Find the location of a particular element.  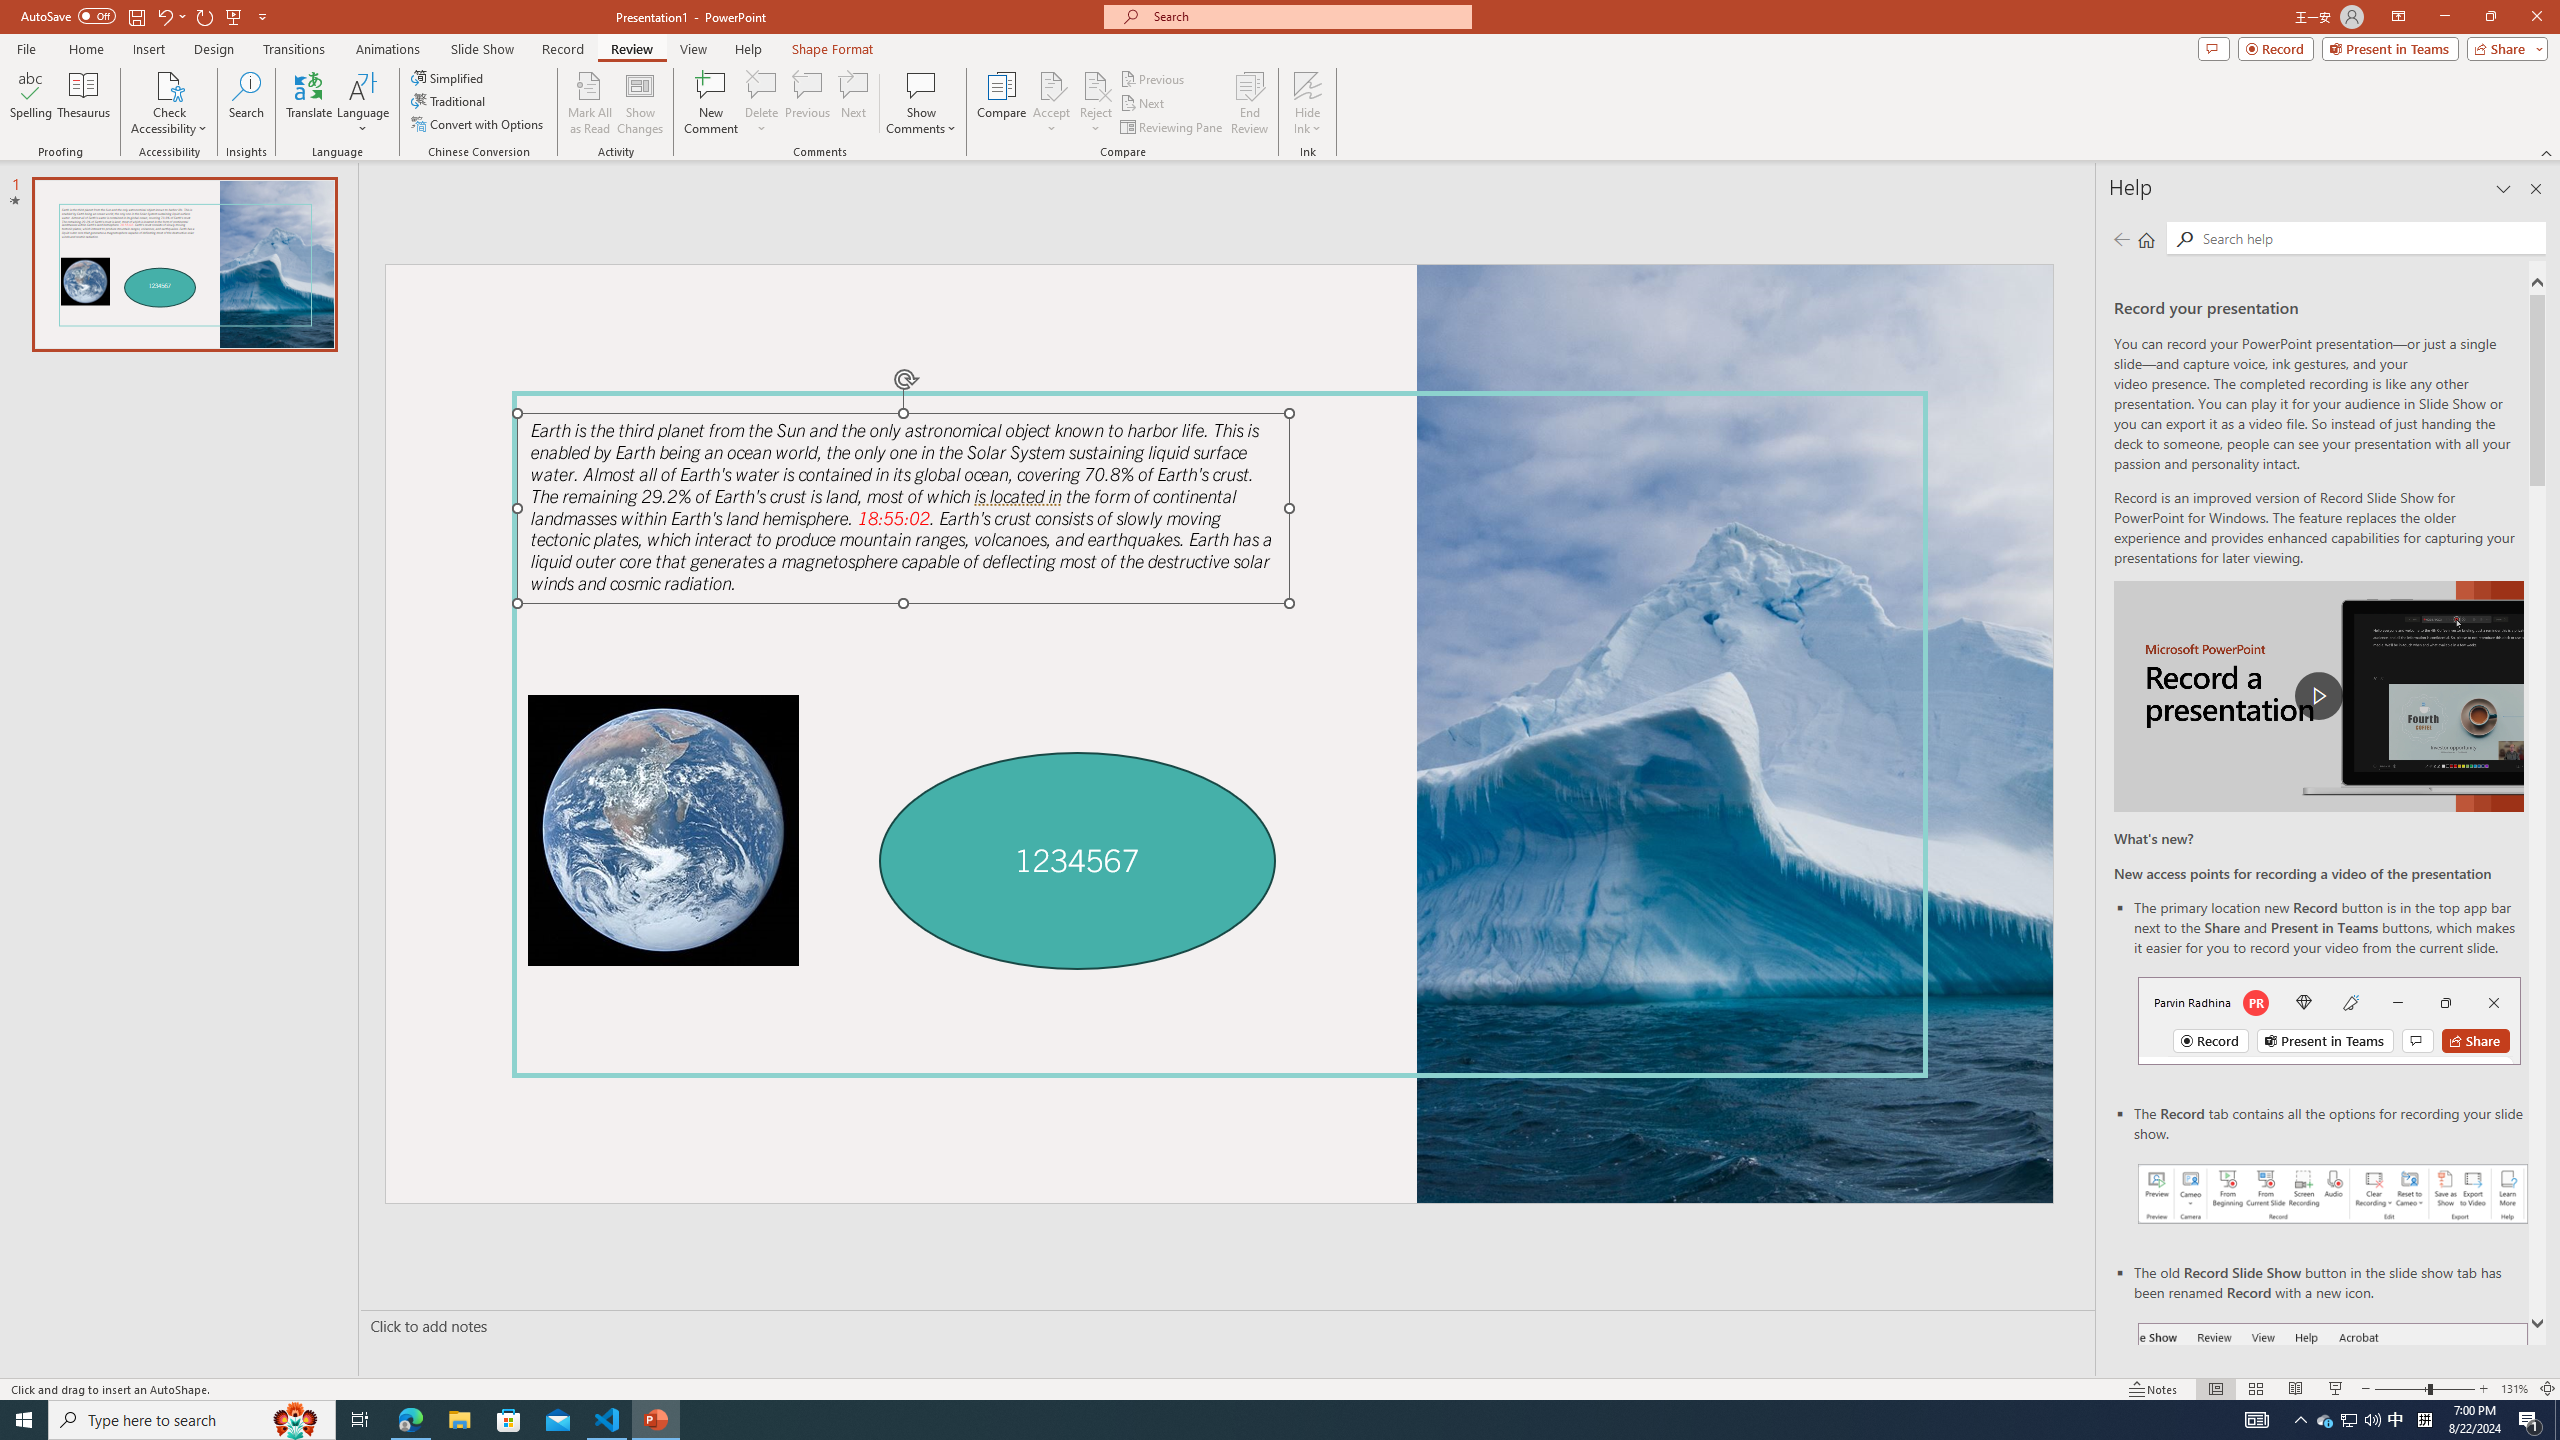

Thesaurus... is located at coordinates (82, 103).